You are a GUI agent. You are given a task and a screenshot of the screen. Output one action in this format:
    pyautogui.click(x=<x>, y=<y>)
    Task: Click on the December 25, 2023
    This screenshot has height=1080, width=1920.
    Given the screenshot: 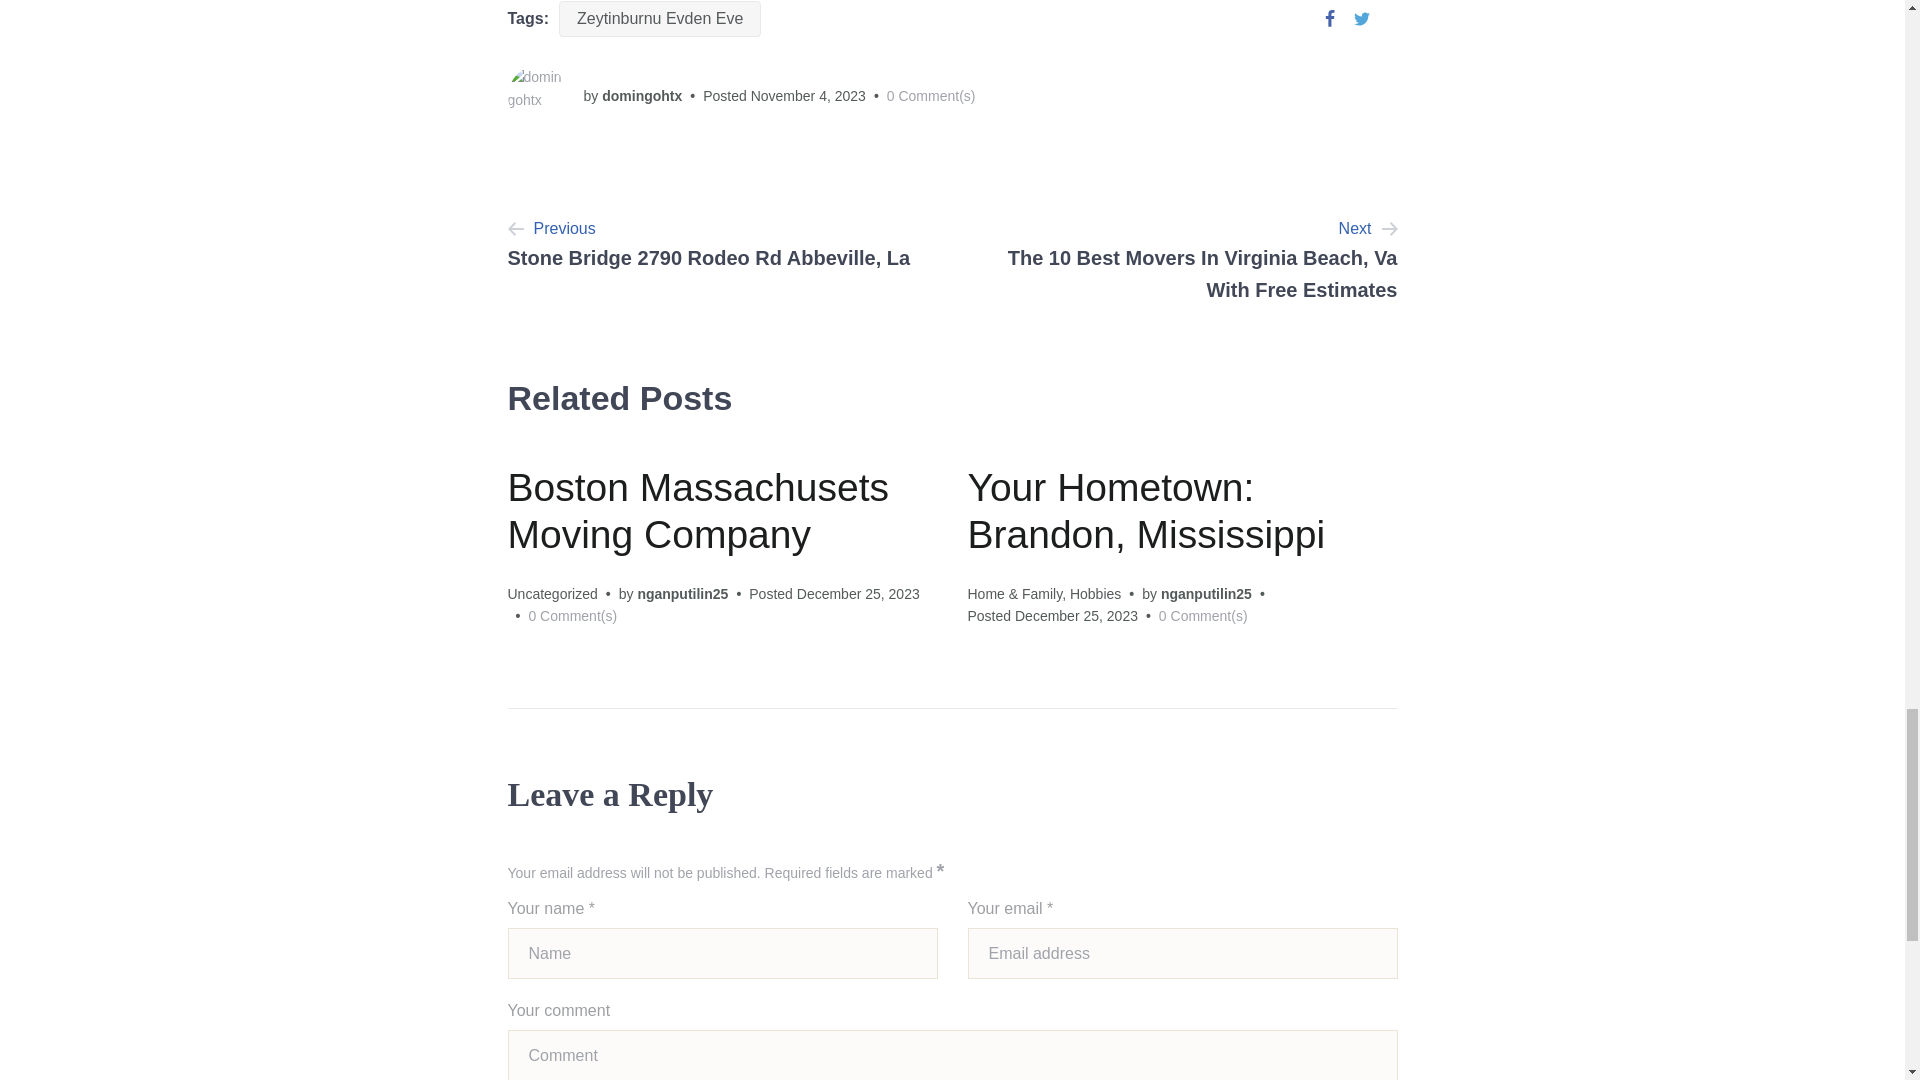 What is the action you would take?
    pyautogui.click(x=723, y=260)
    